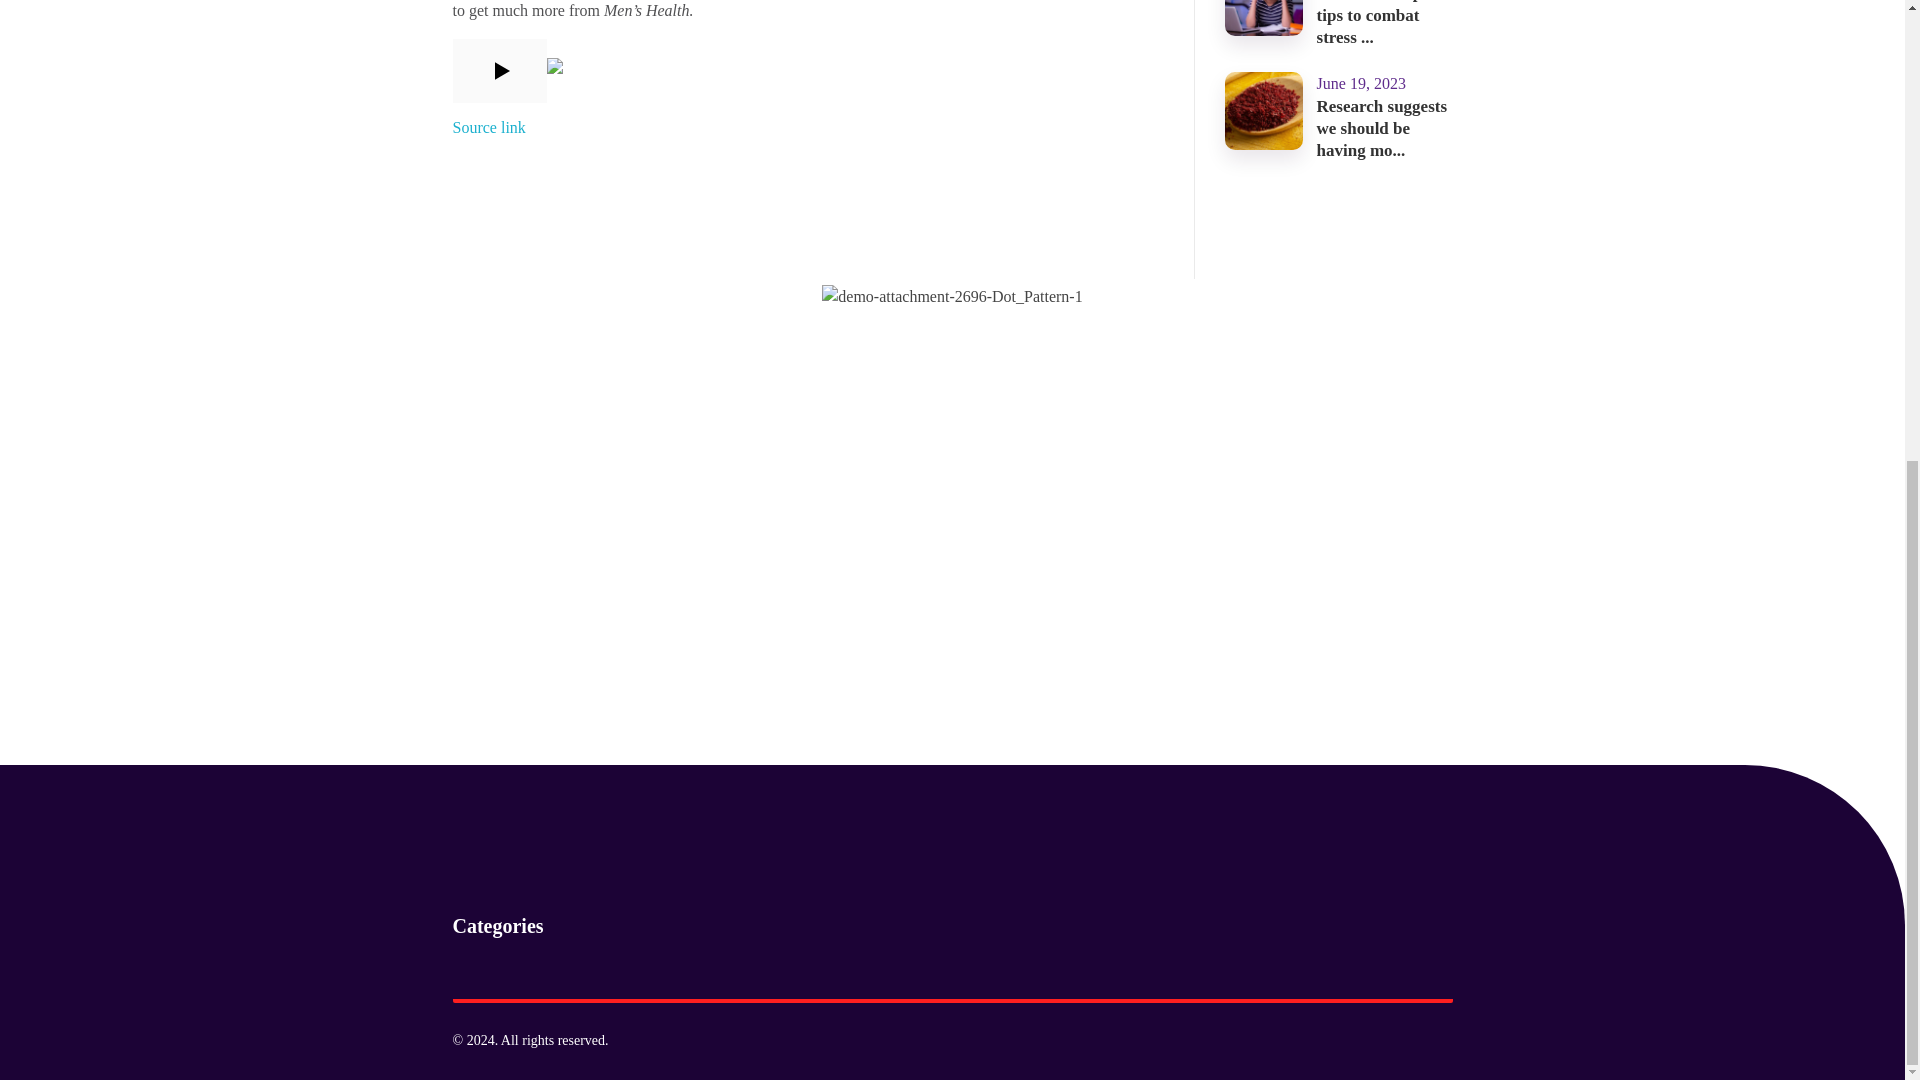 This screenshot has width=1920, height=1080. I want to click on Source link, so click(488, 127).